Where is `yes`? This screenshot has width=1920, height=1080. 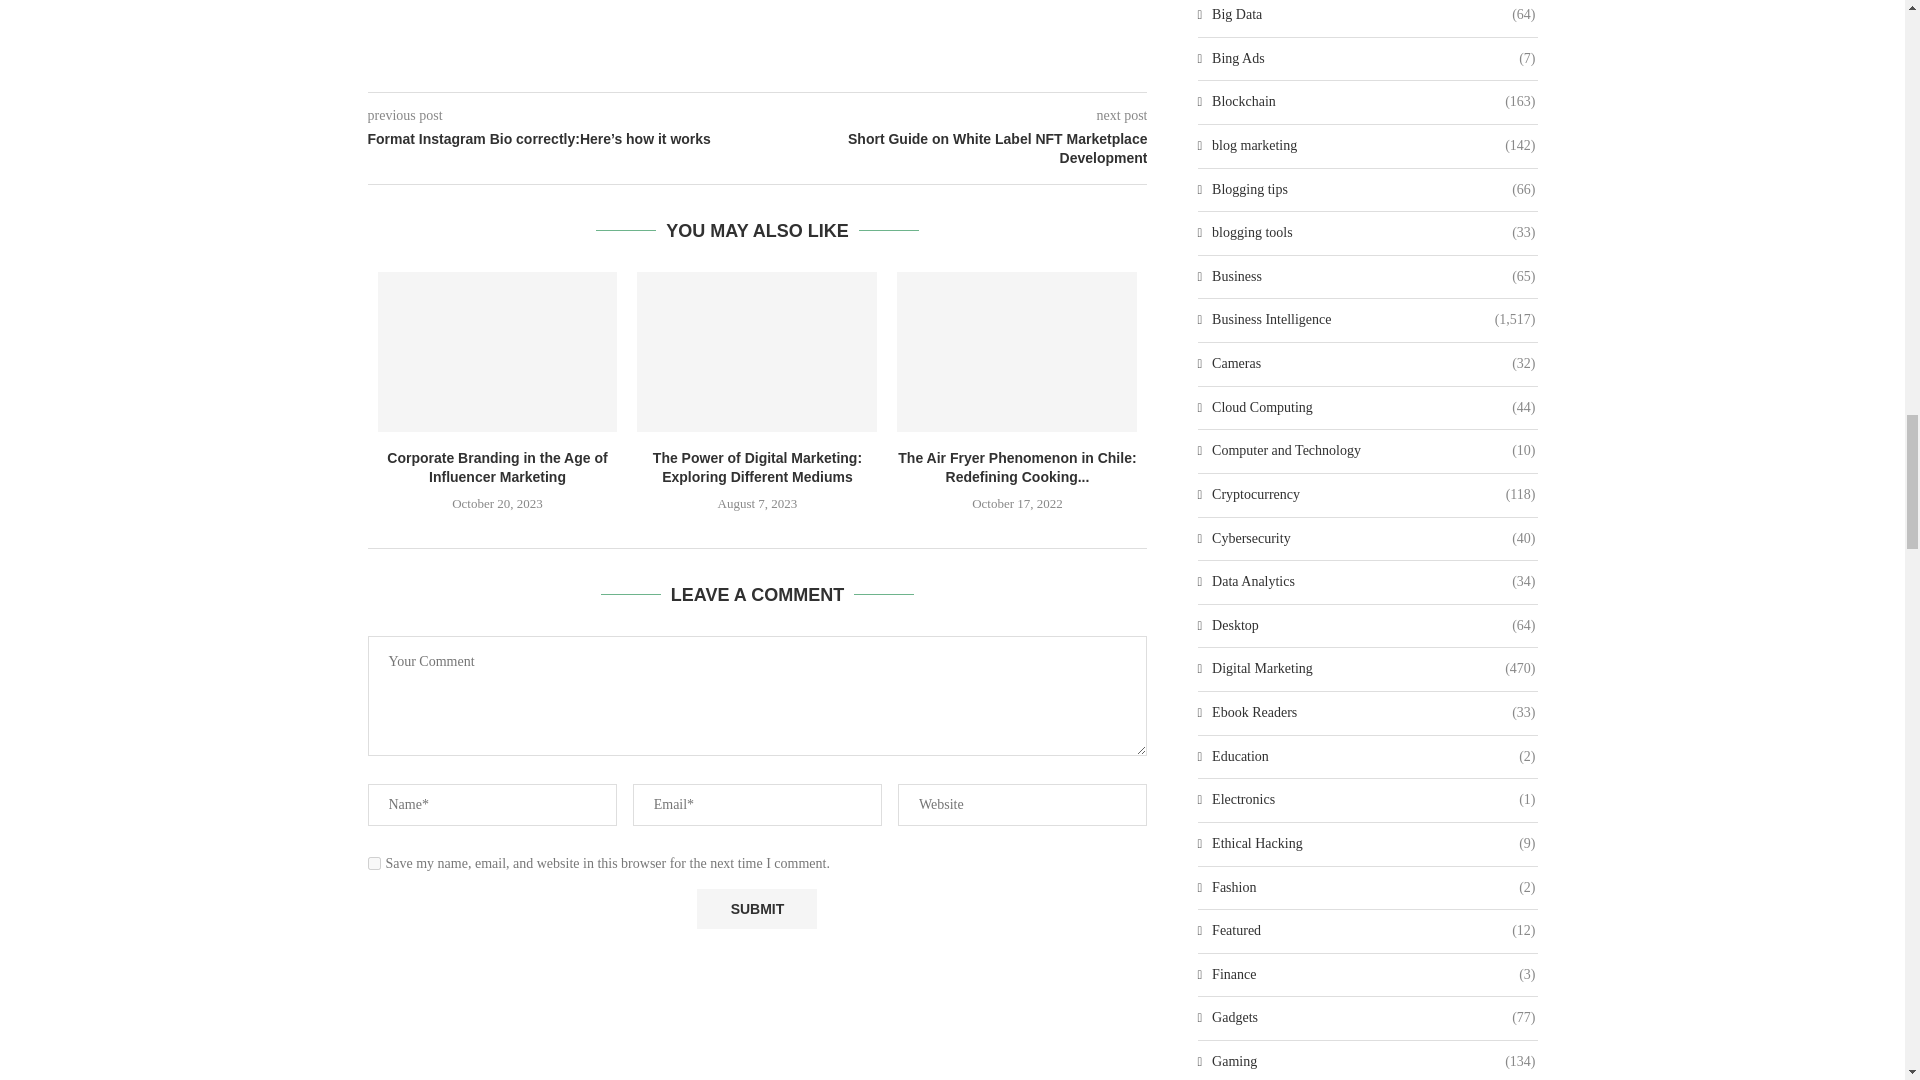
yes is located at coordinates (374, 864).